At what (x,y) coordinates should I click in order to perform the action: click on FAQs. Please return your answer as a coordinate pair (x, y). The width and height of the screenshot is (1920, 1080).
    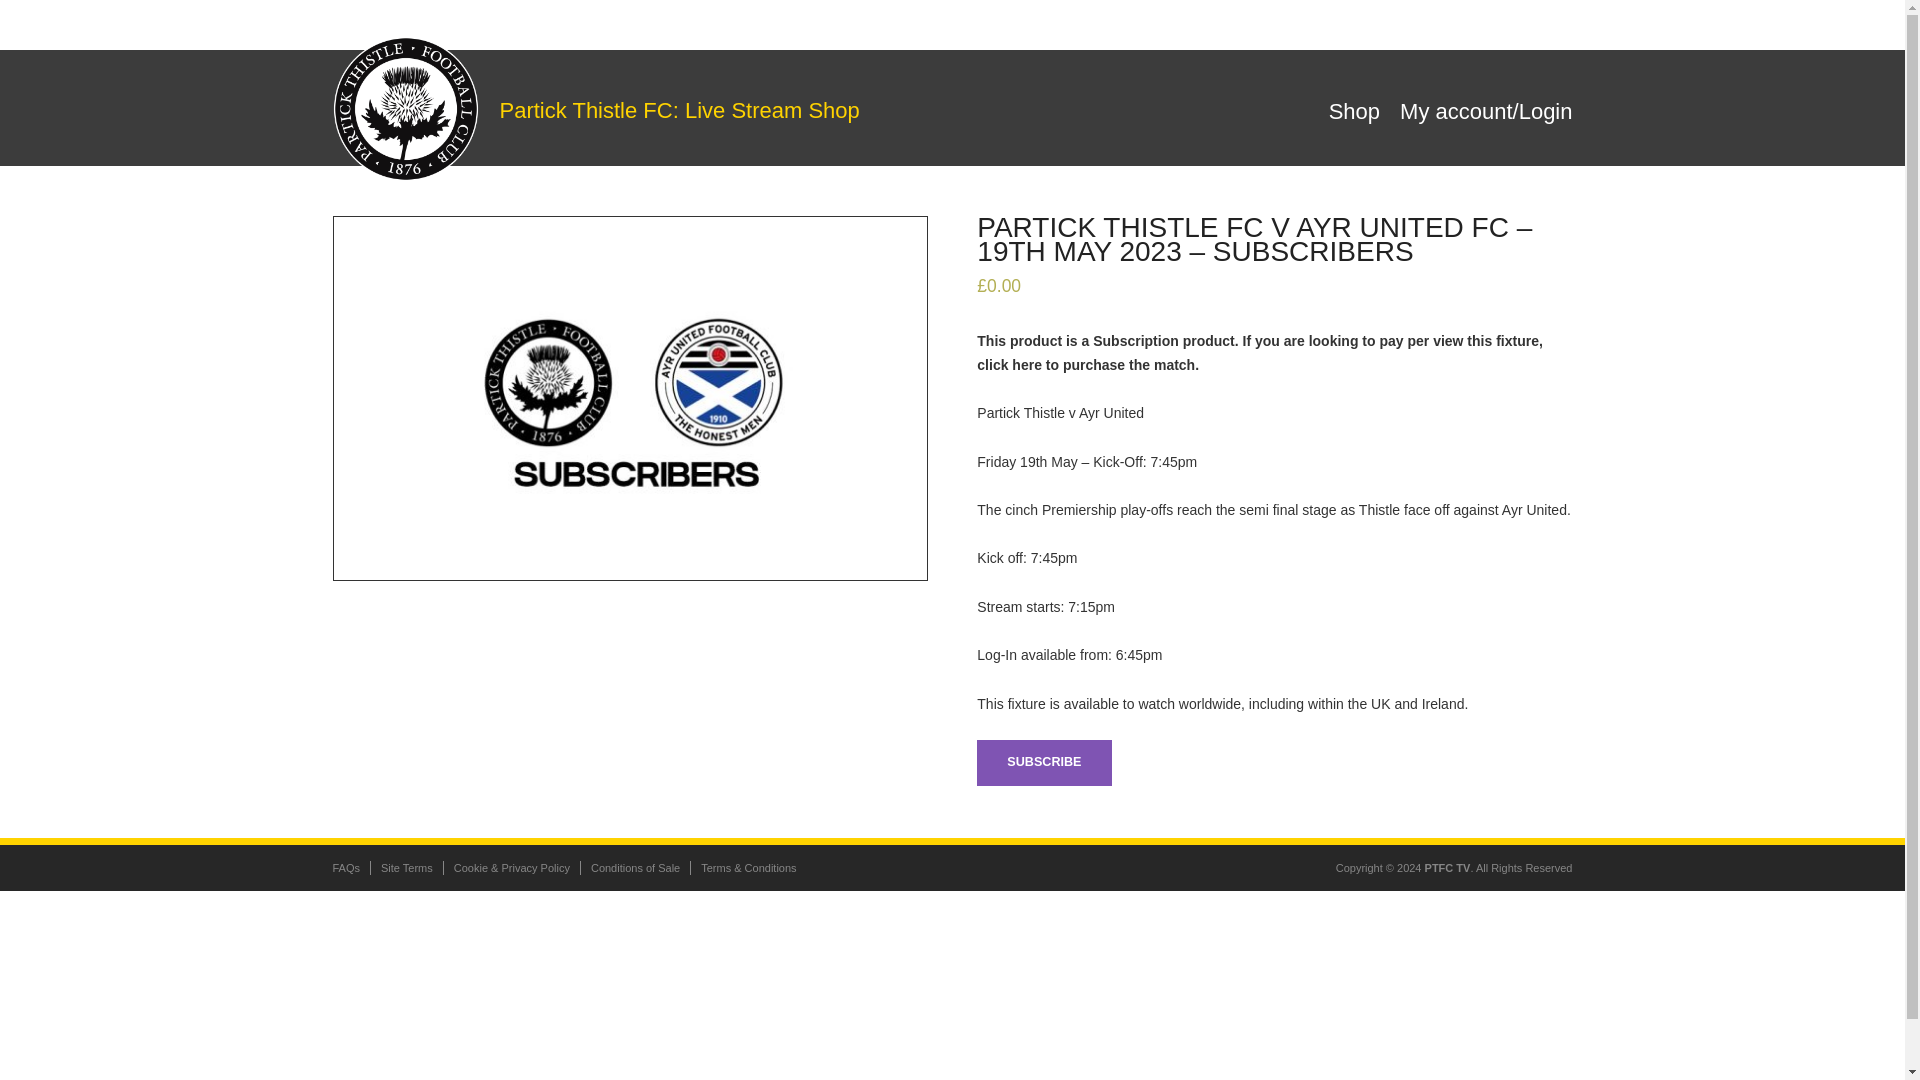
    Looking at the image, I should click on (346, 867).